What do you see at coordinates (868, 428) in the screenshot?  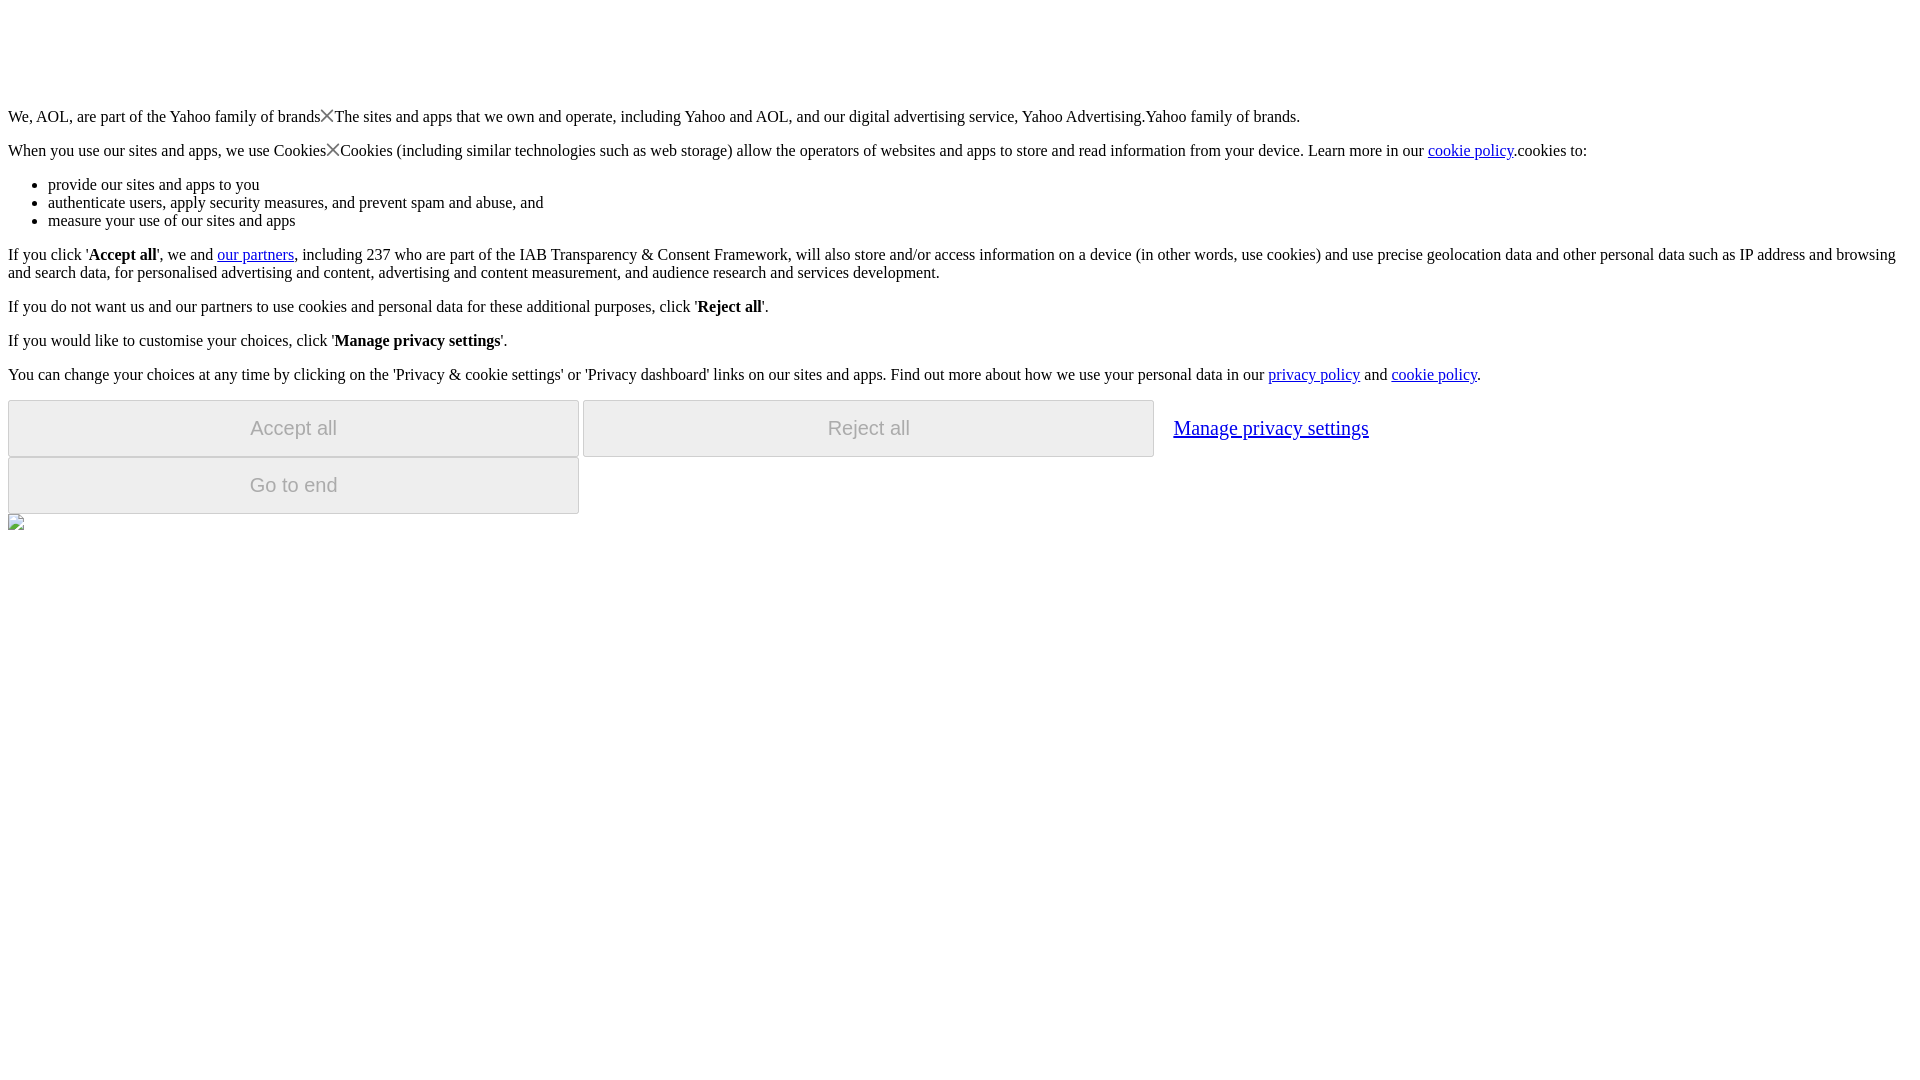 I see `Reject all` at bounding box center [868, 428].